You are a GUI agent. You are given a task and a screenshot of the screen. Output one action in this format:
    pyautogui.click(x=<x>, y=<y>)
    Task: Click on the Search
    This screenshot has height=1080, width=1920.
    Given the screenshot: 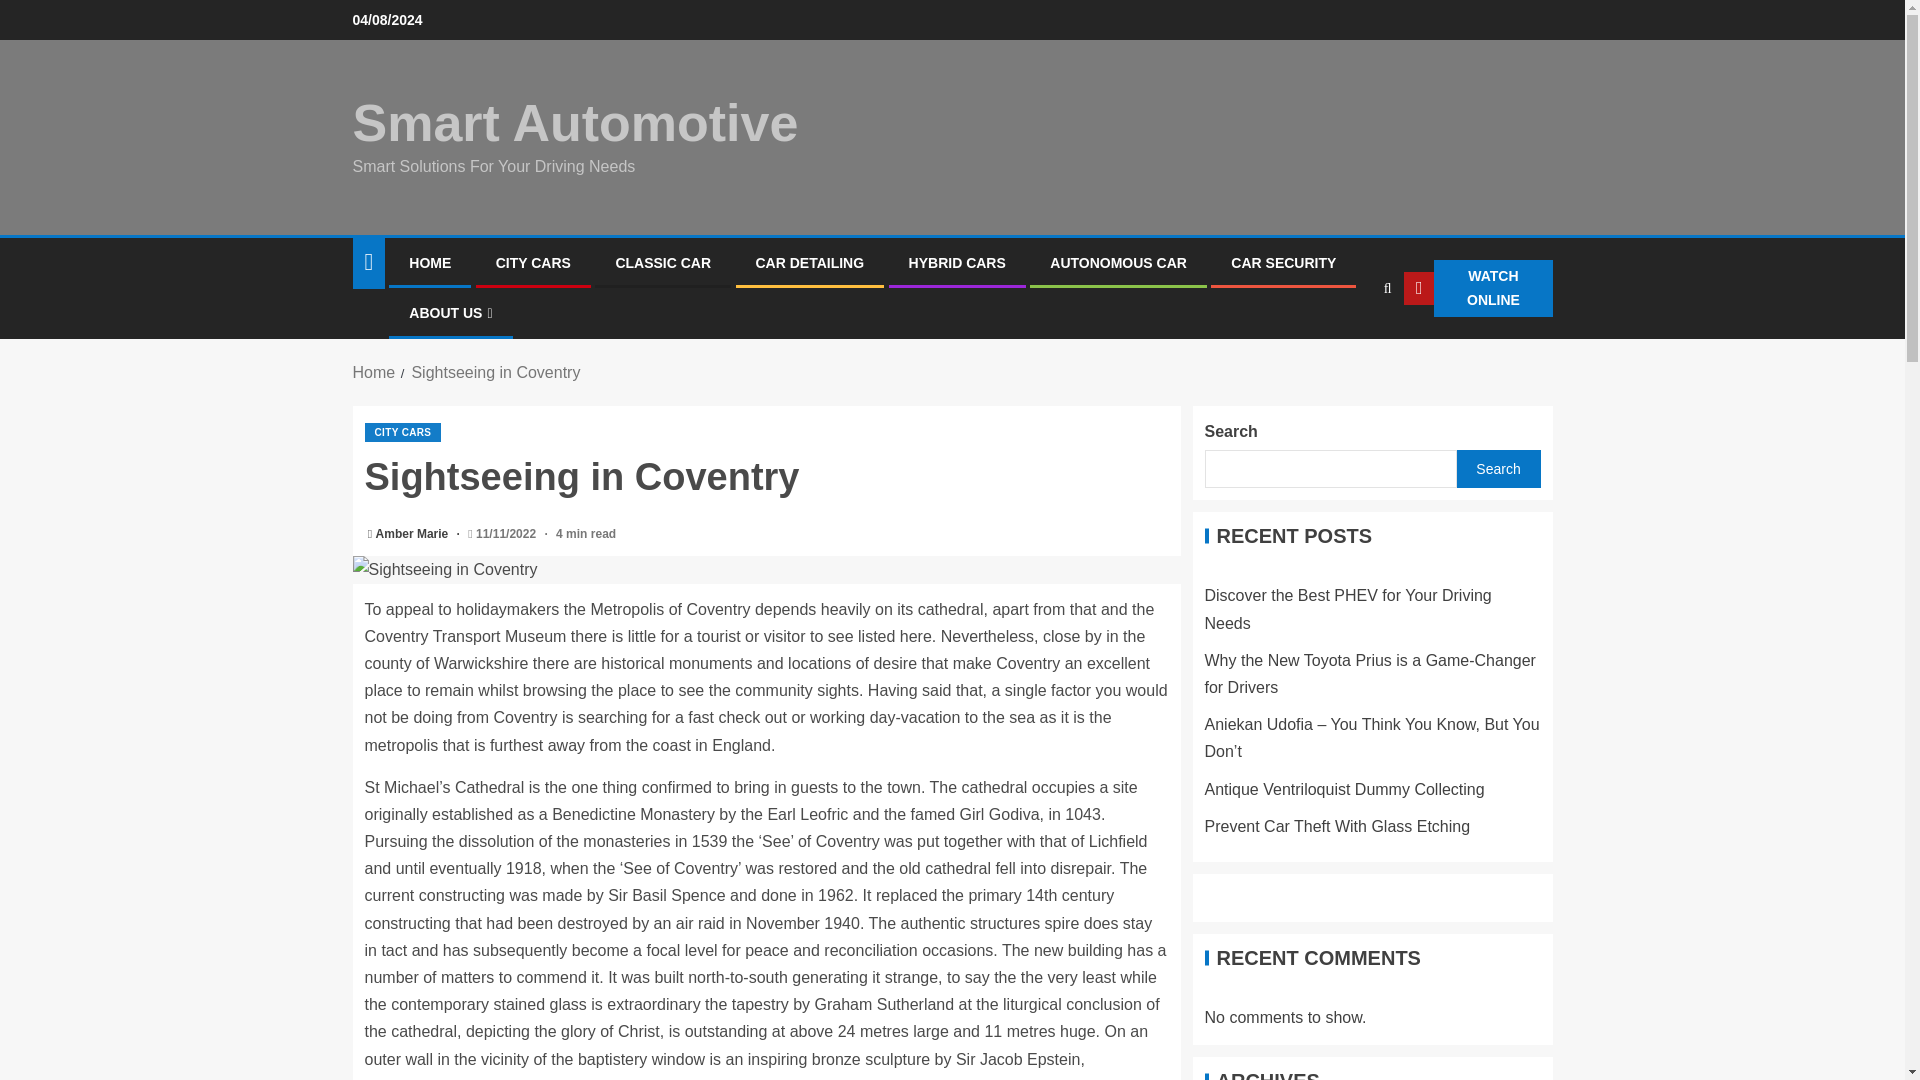 What is the action you would take?
    pyautogui.click(x=1348, y=350)
    